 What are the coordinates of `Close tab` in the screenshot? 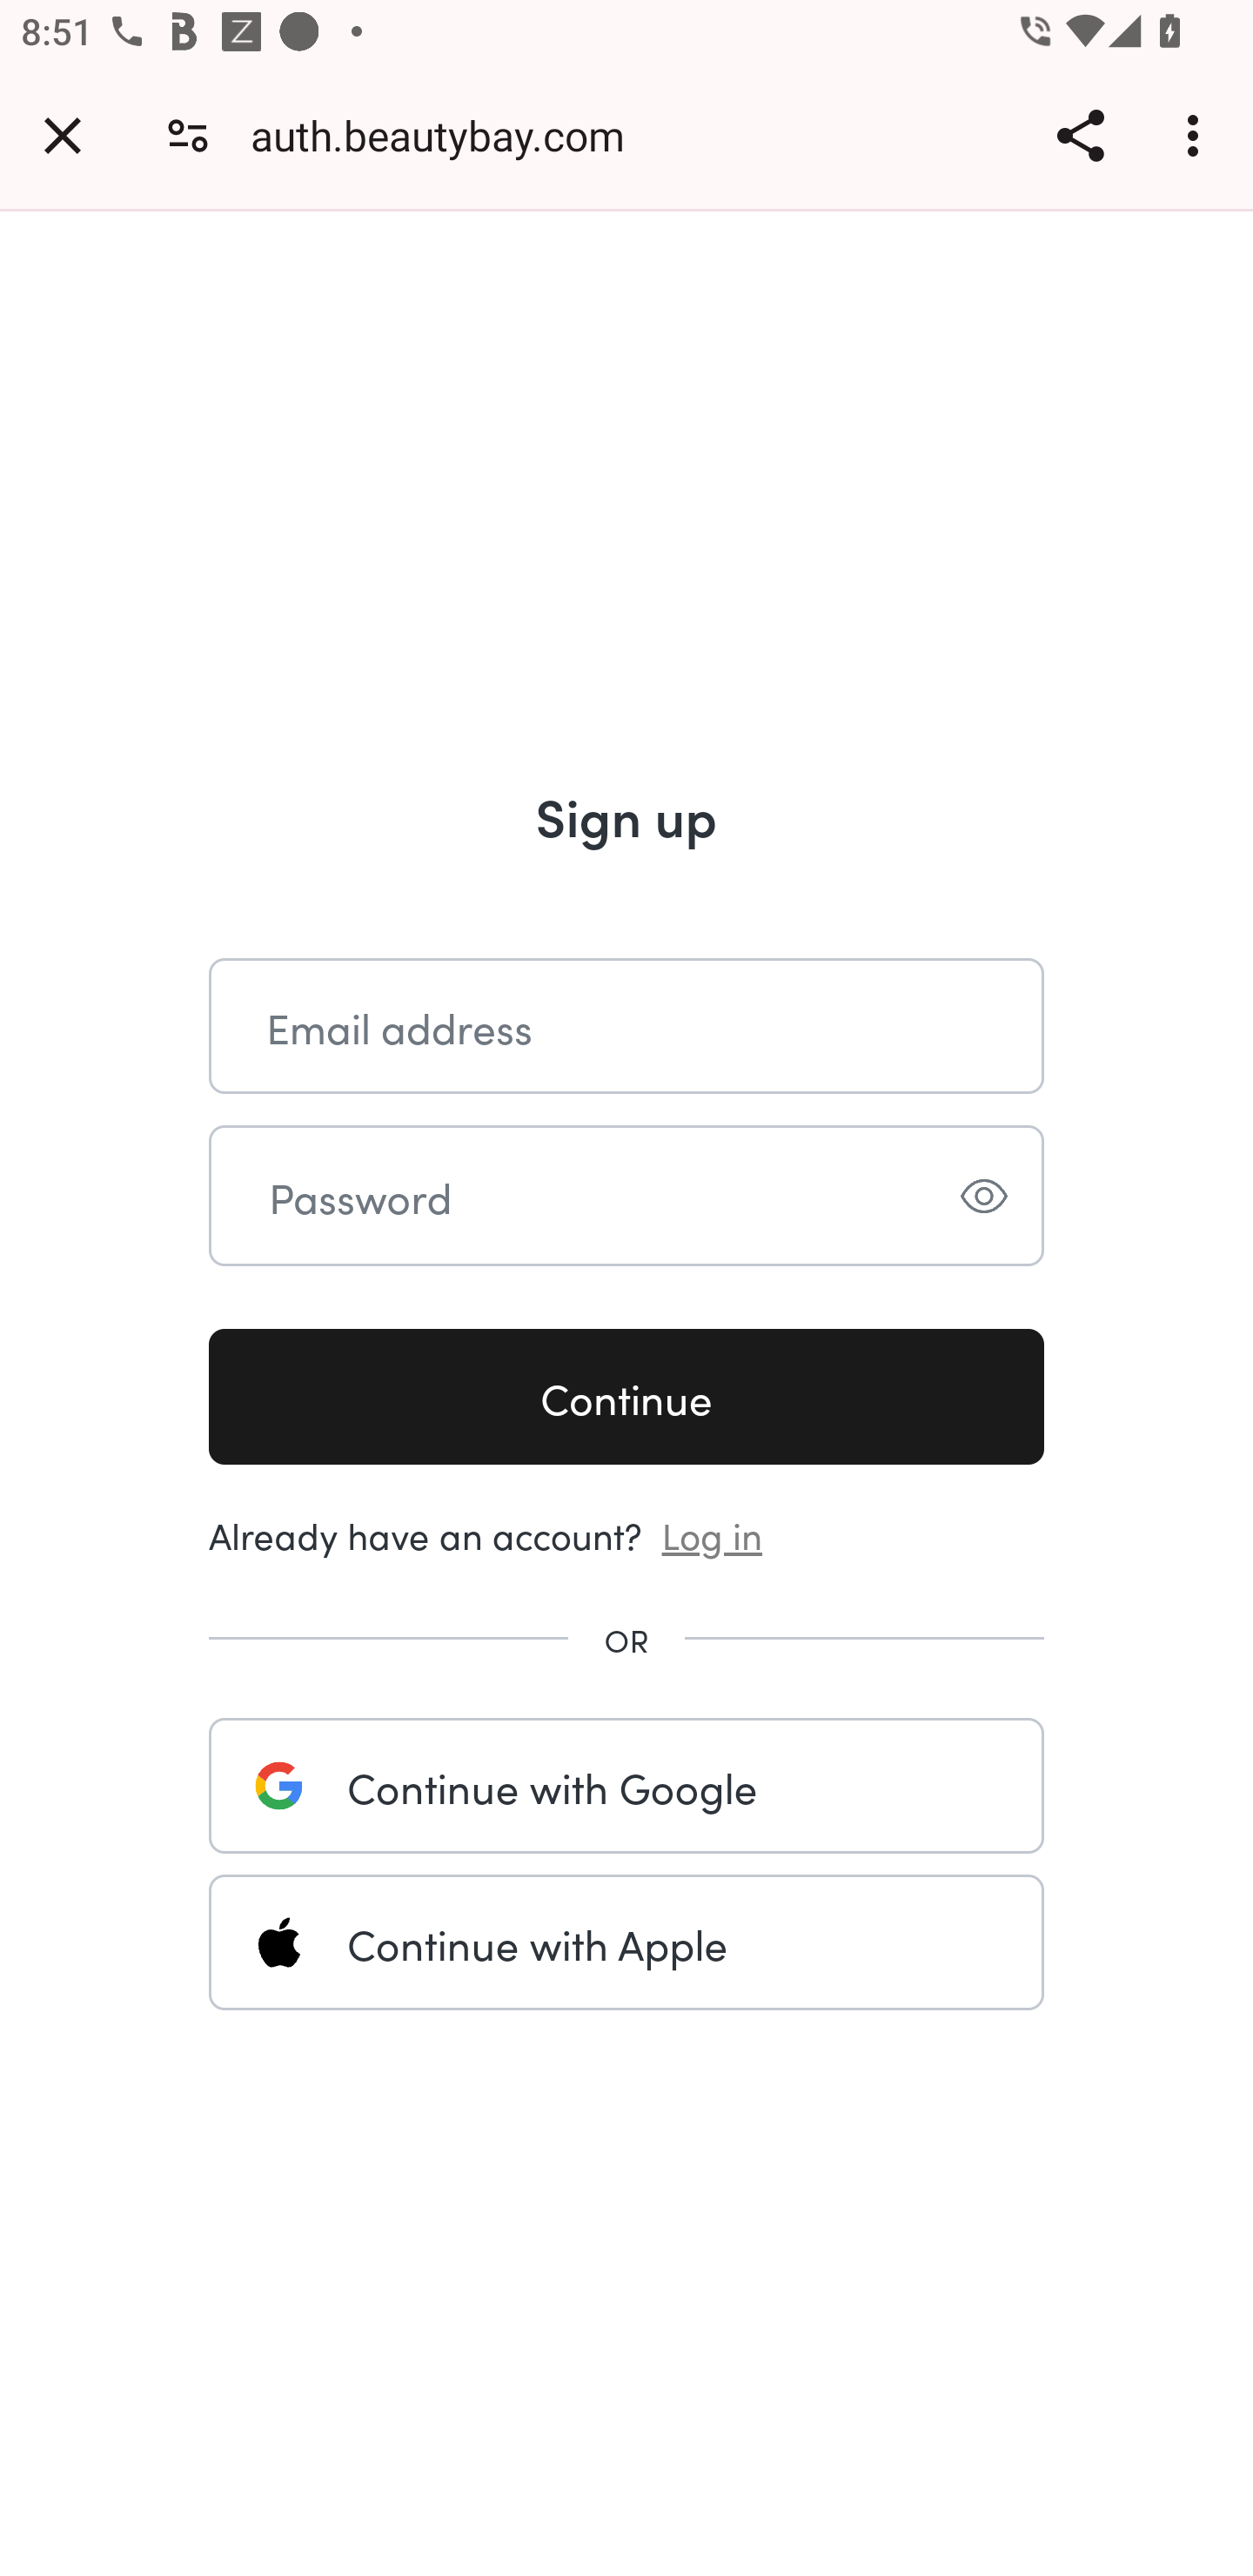 It's located at (63, 135).